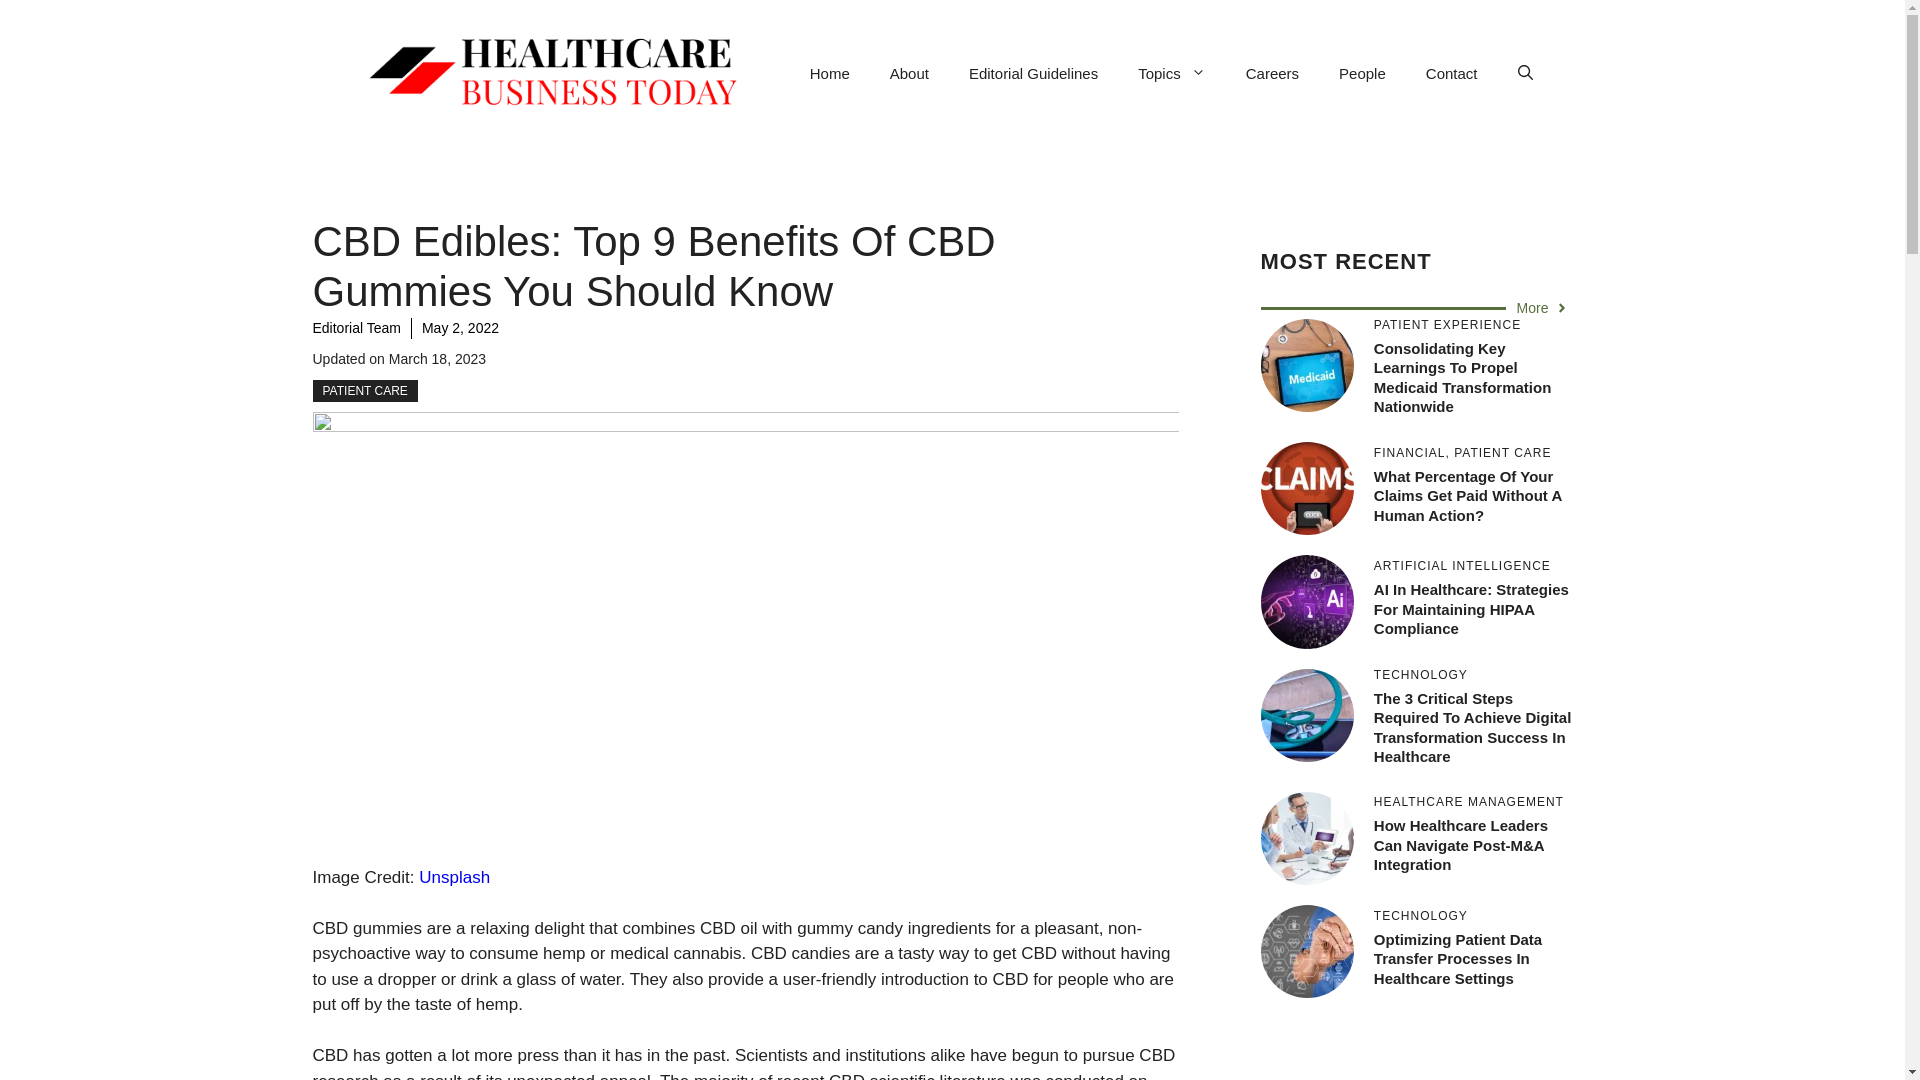  What do you see at coordinates (1543, 308) in the screenshot?
I see `More` at bounding box center [1543, 308].